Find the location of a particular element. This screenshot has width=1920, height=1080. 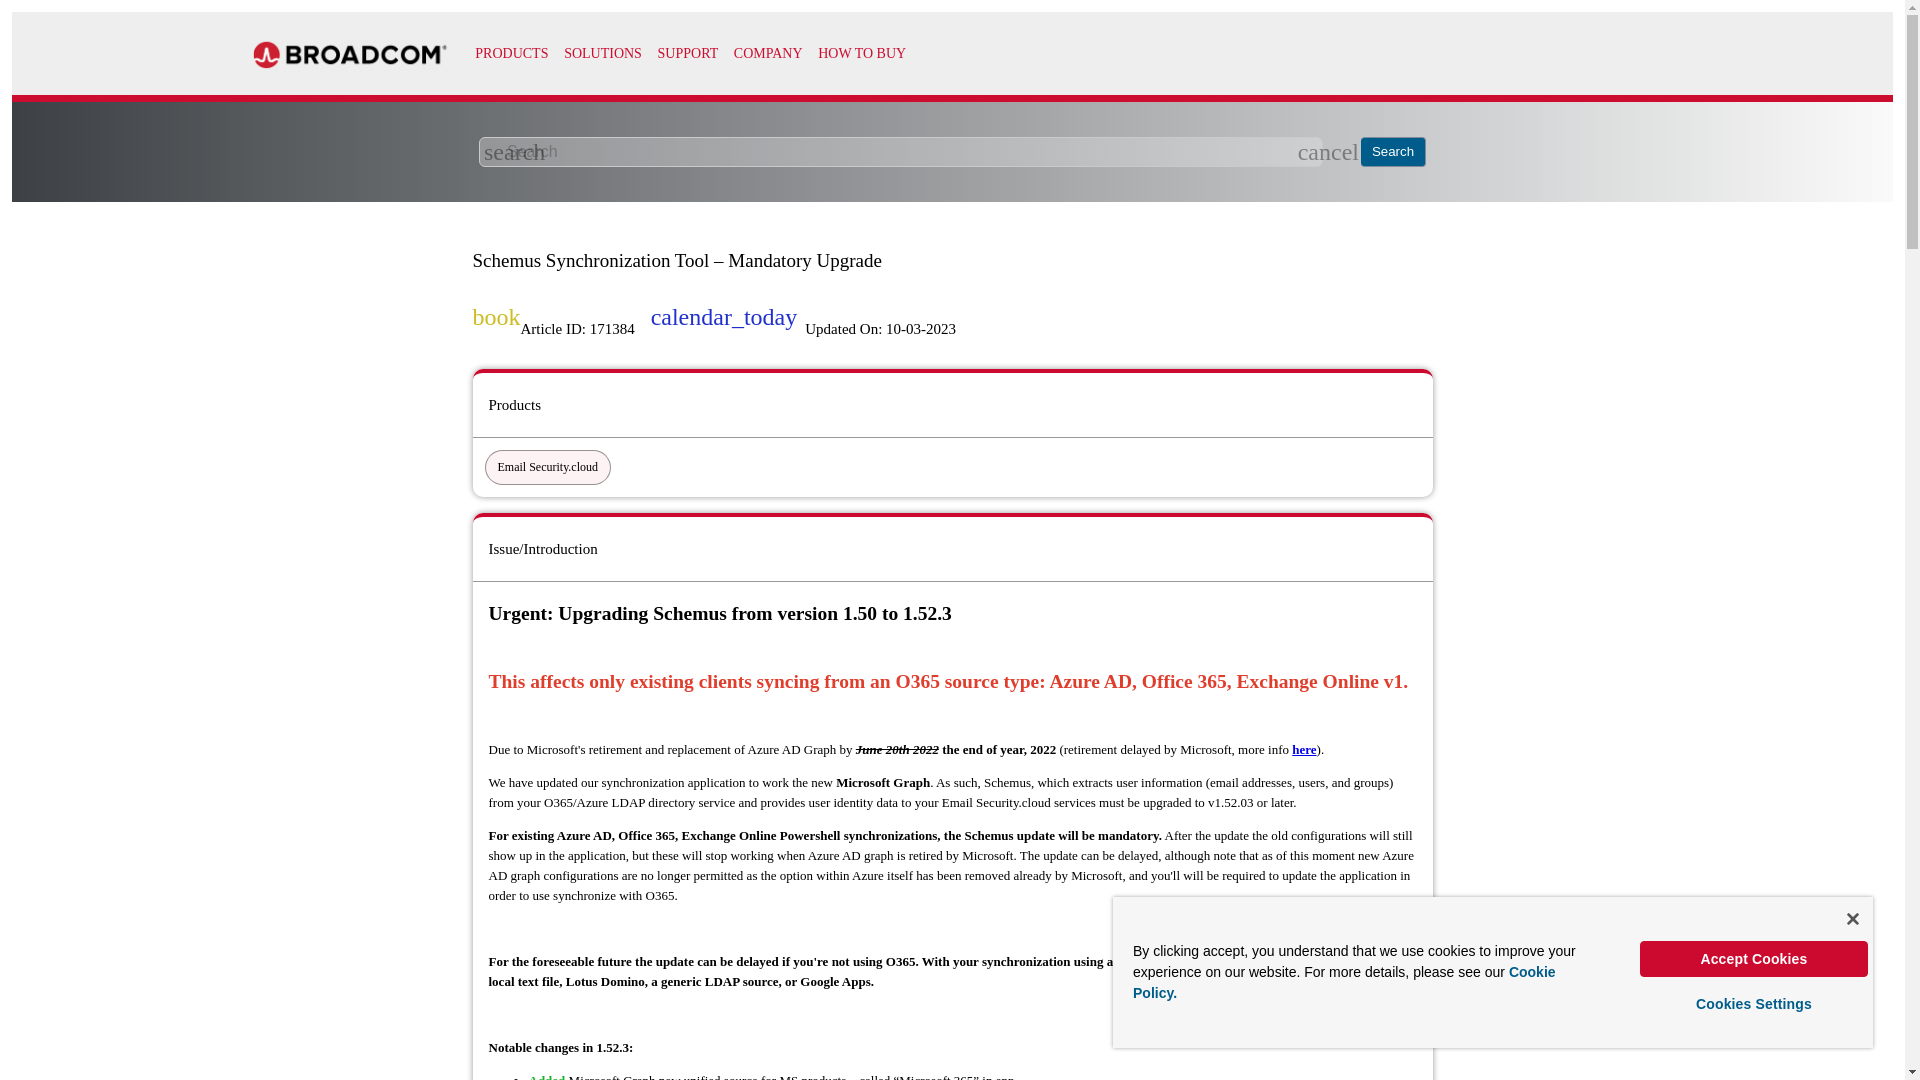

Cookie Policy. is located at coordinates (1344, 982).